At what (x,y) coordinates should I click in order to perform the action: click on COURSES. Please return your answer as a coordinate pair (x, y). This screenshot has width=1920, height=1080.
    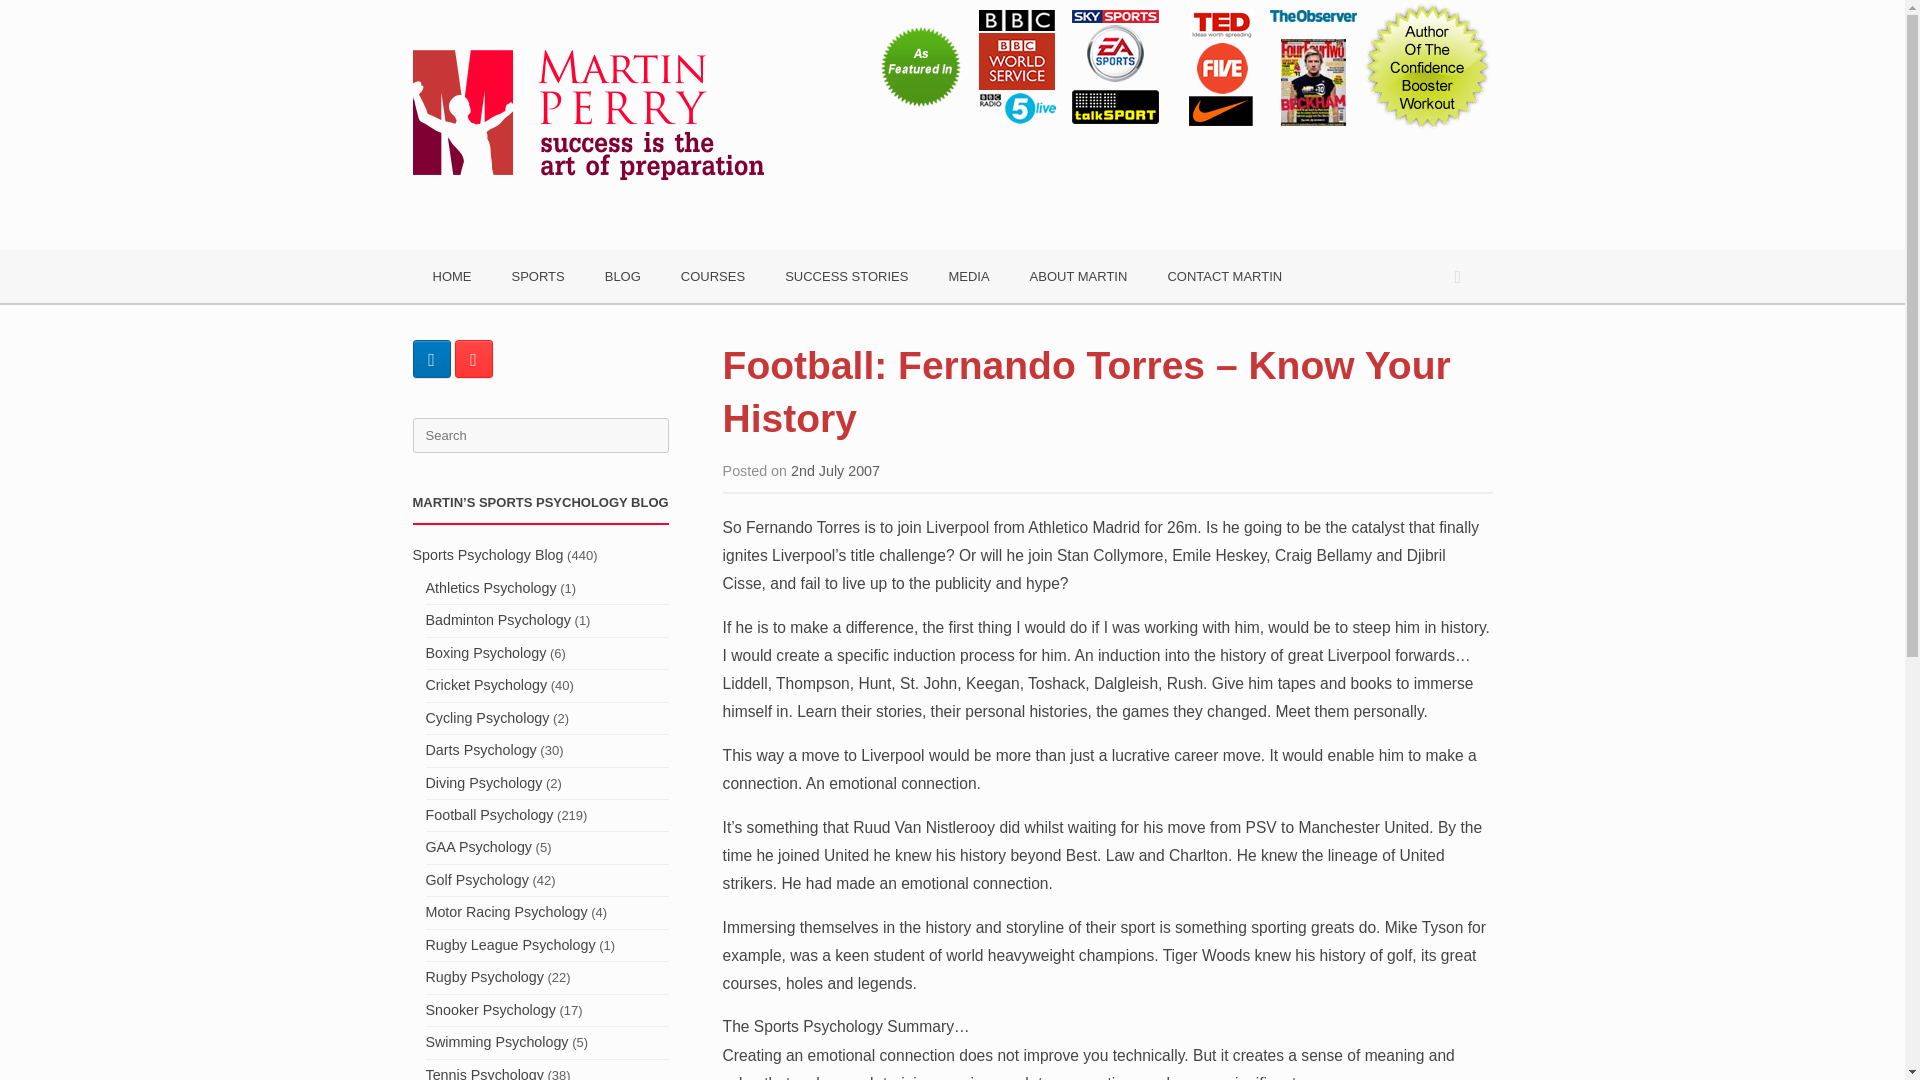
    Looking at the image, I should click on (712, 276).